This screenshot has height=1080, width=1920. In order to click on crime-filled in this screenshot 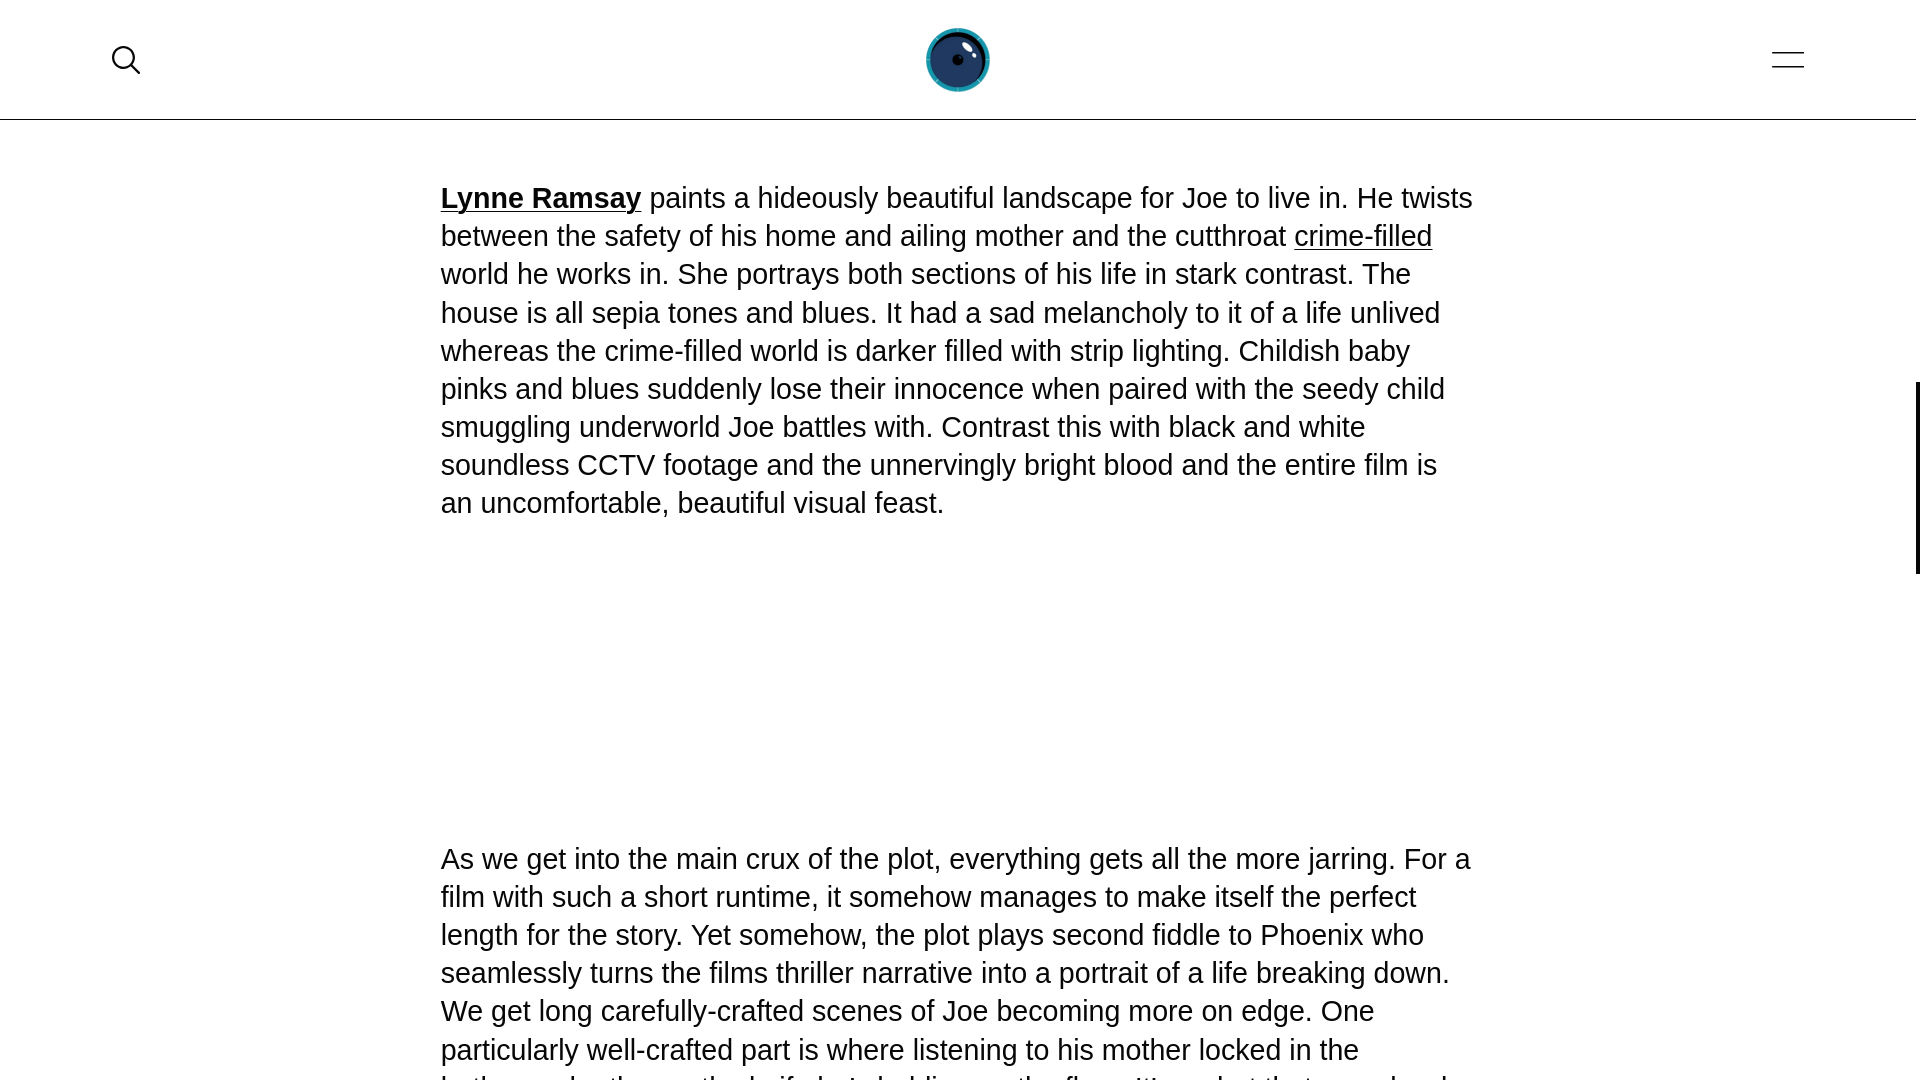, I will do `click(1363, 236)`.